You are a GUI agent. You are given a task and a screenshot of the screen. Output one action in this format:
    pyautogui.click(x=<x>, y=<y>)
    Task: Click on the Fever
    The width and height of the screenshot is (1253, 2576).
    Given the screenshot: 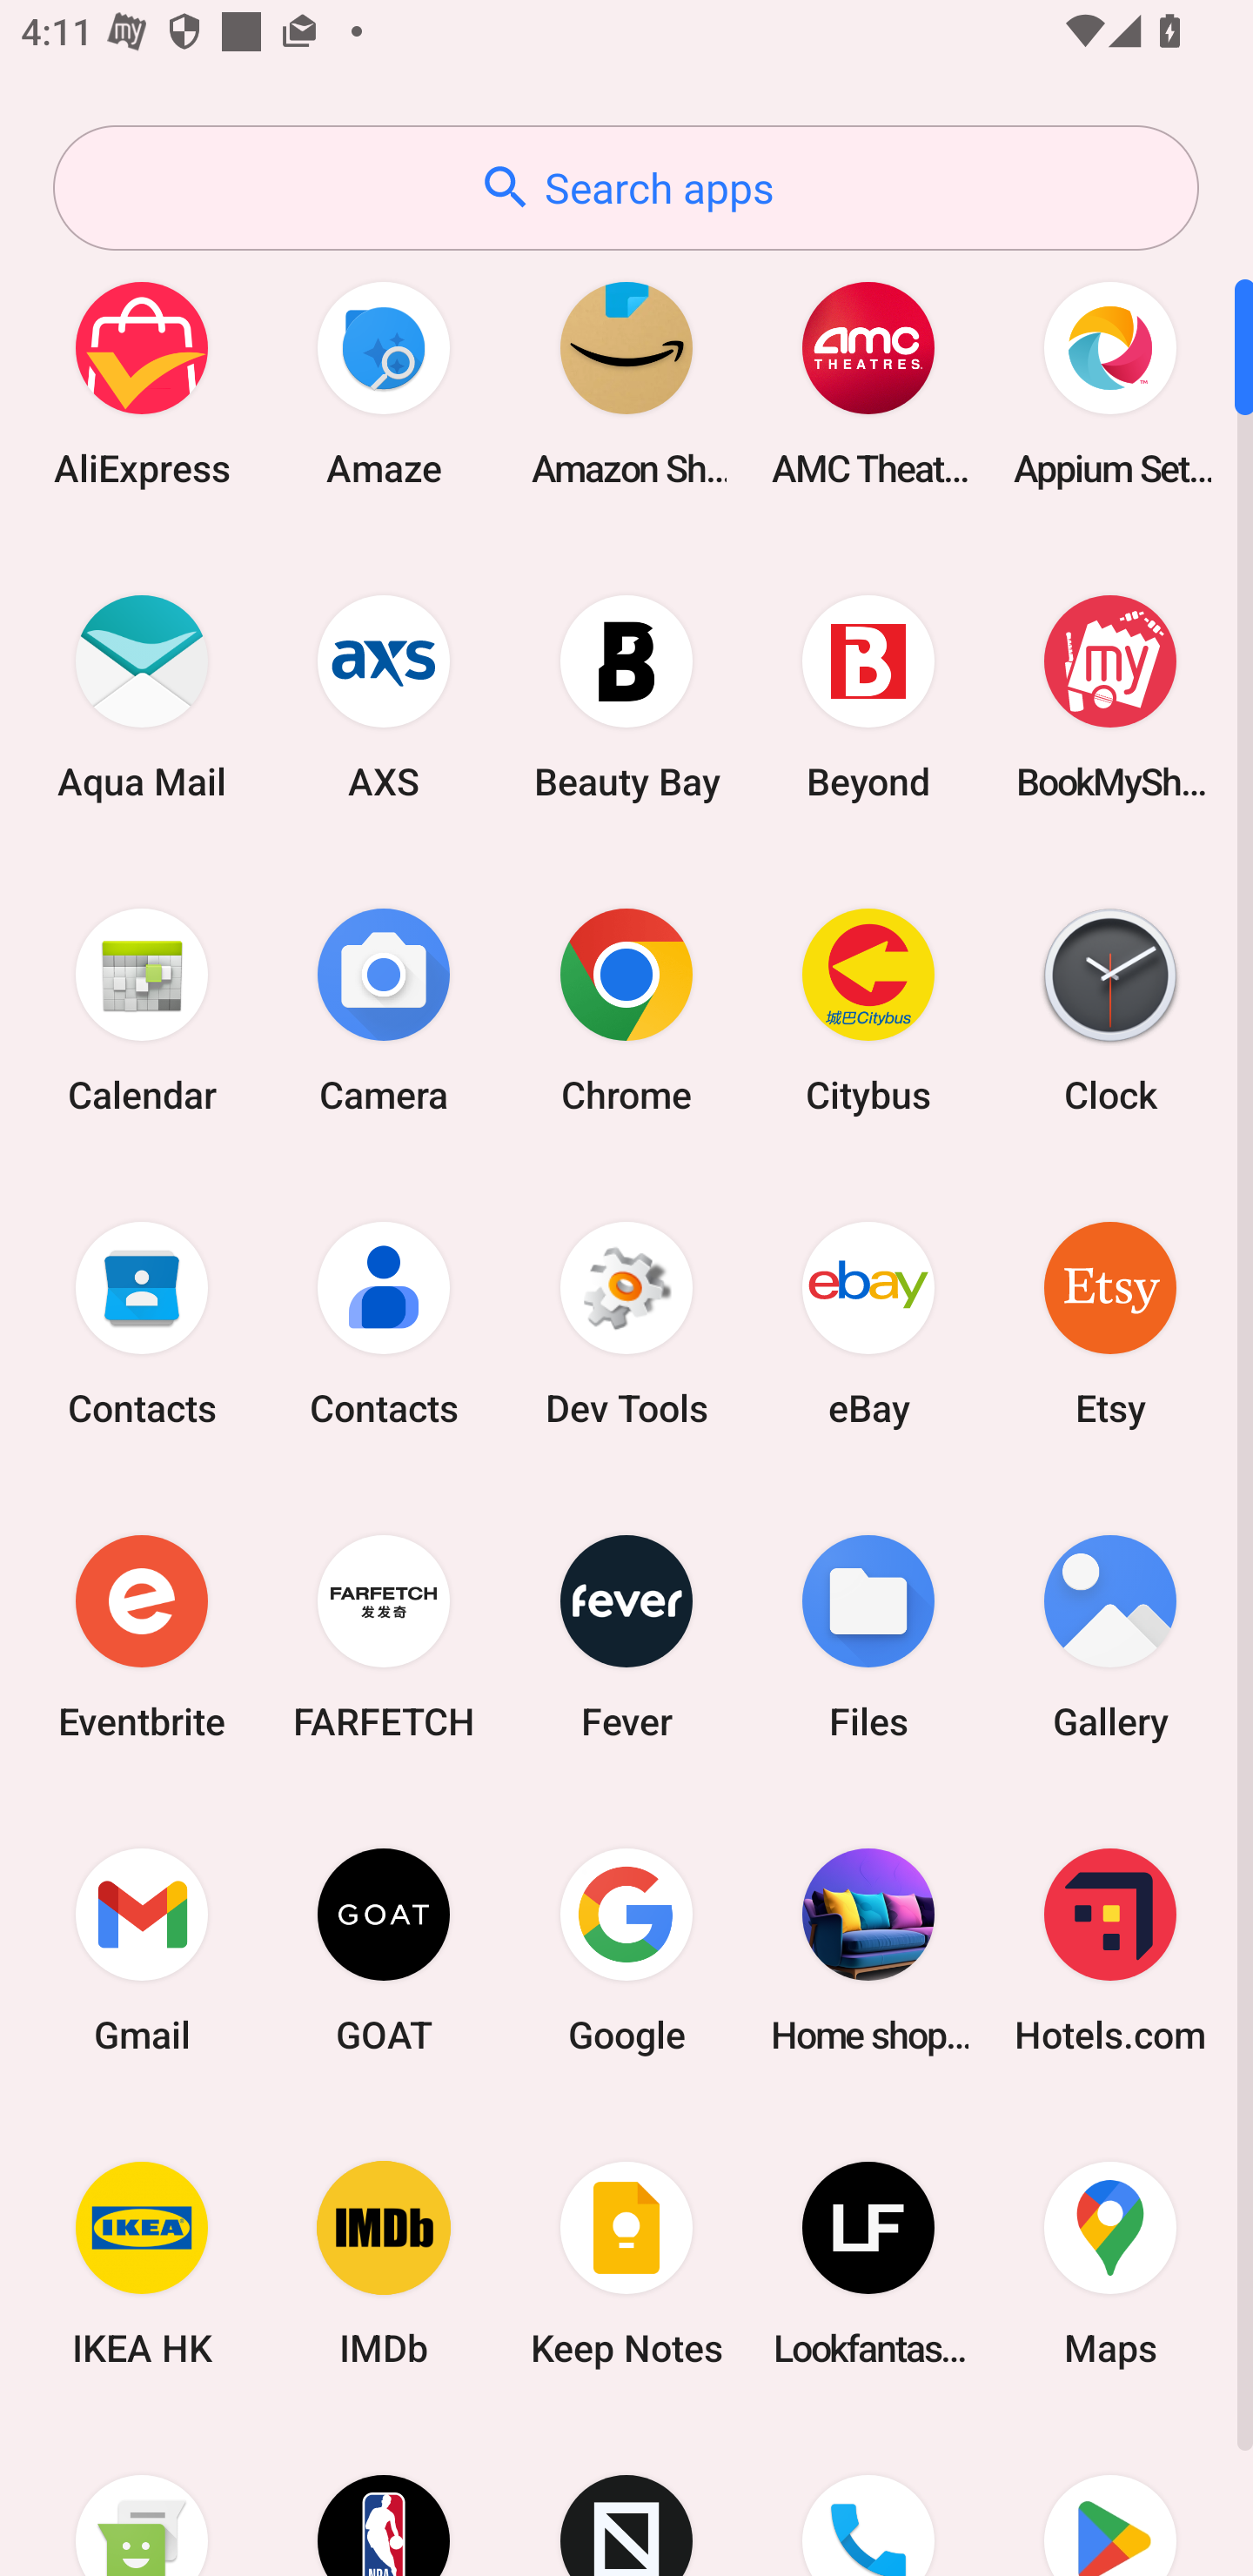 What is the action you would take?
    pyautogui.click(x=626, y=1636)
    